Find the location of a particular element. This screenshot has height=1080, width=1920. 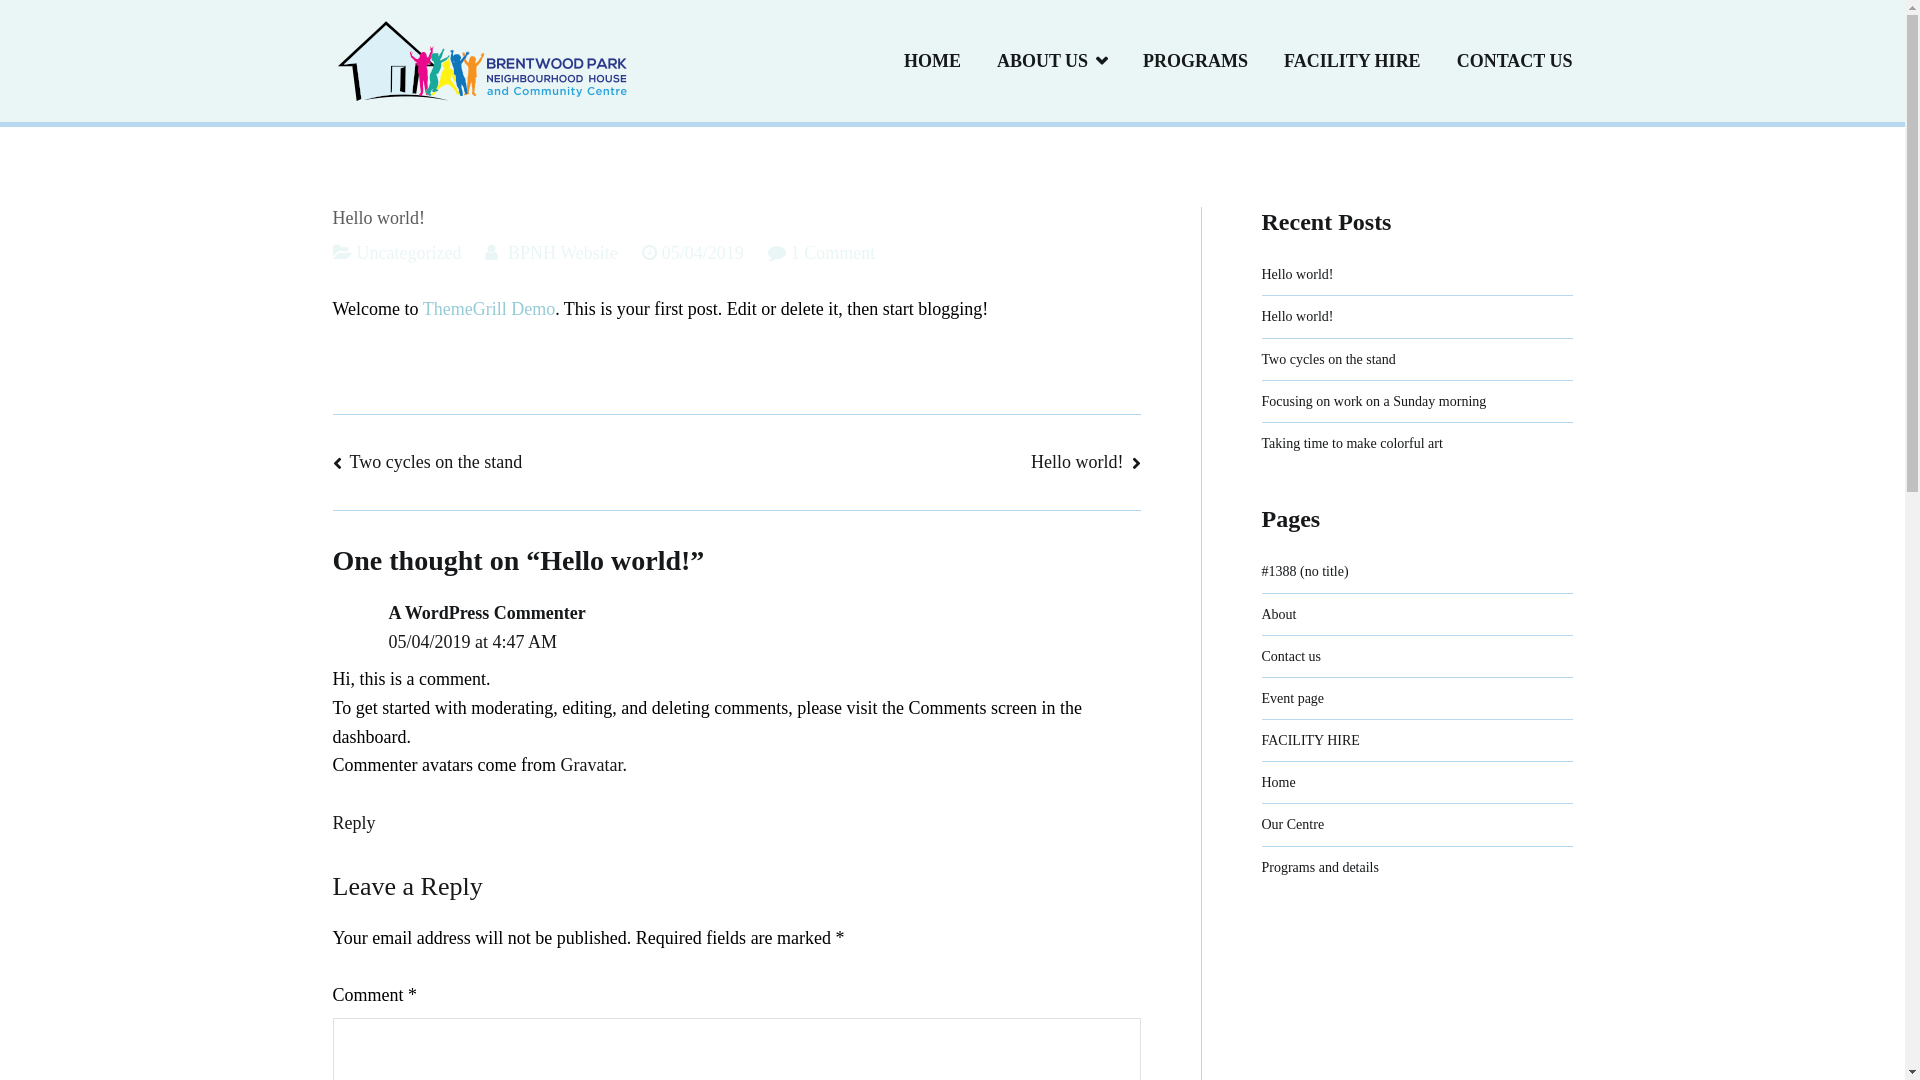

Event page is located at coordinates (1294, 698).